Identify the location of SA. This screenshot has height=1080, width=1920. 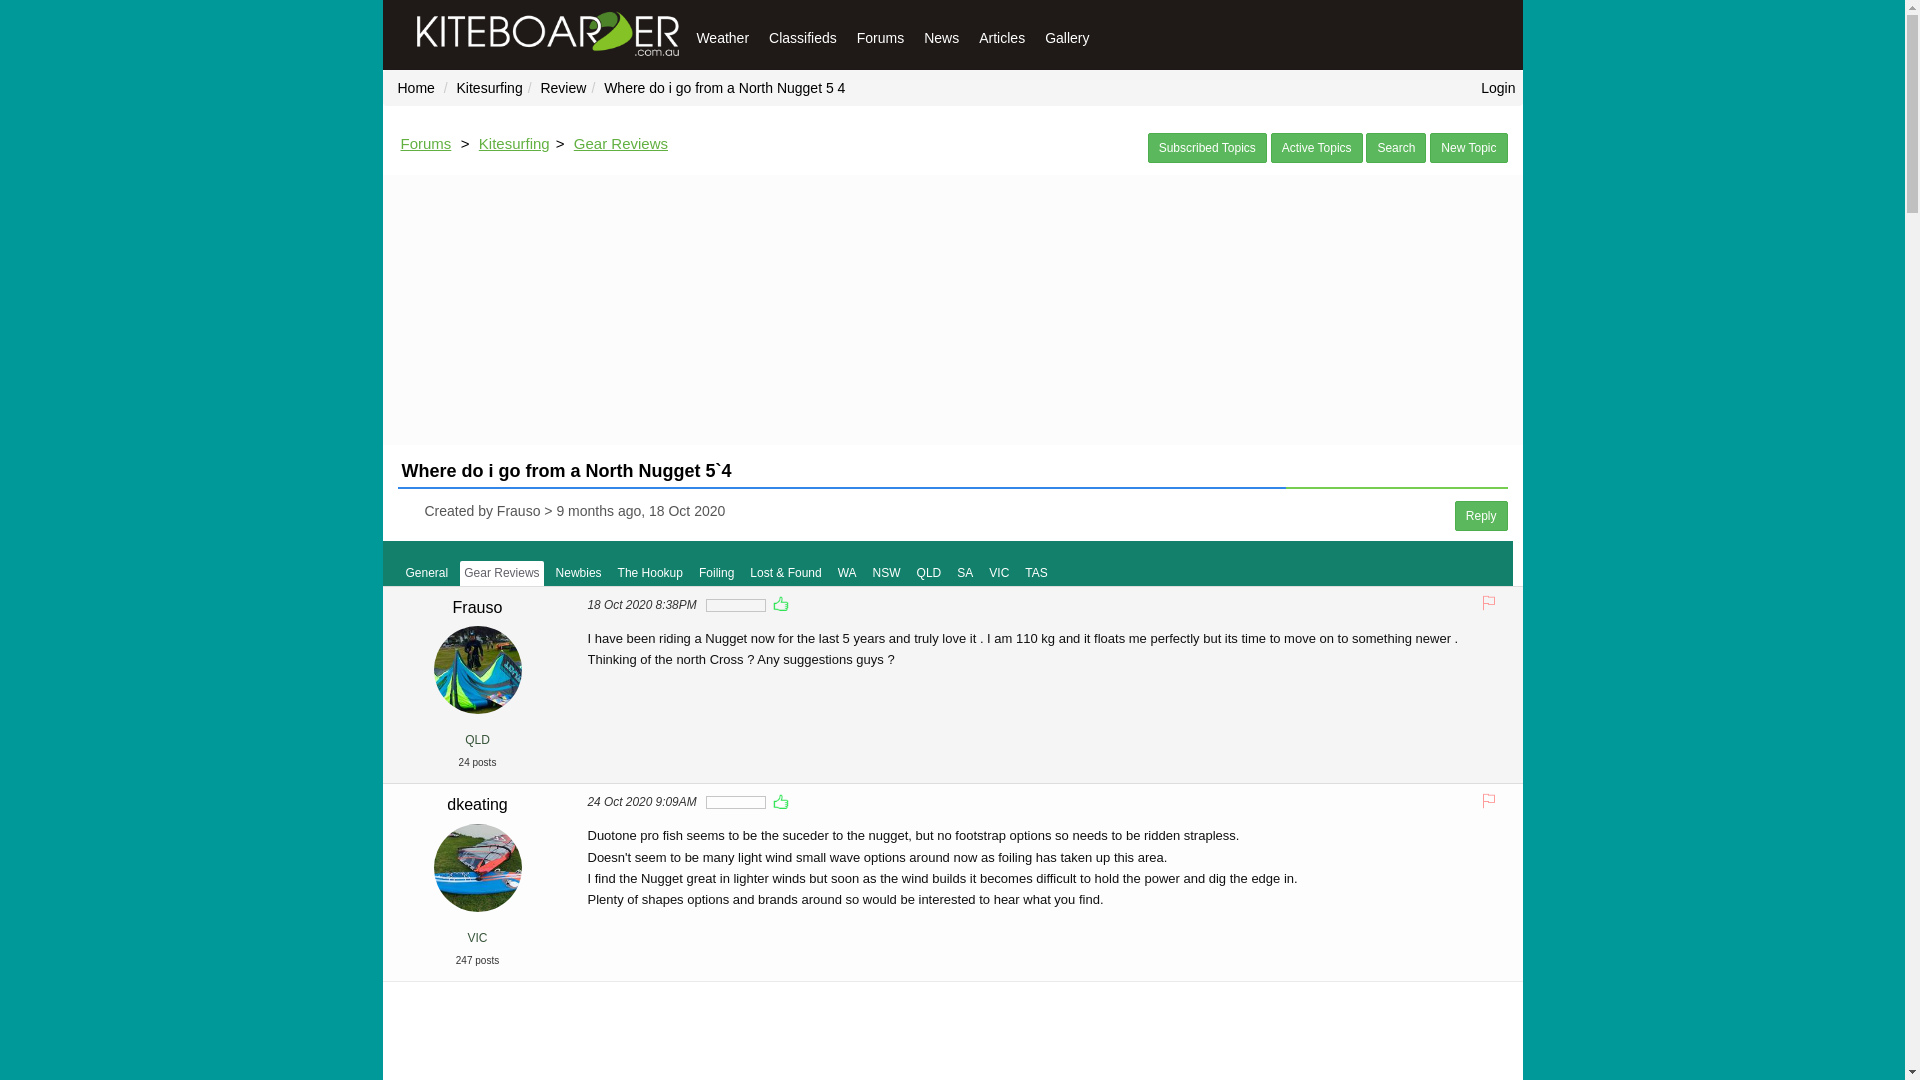
(964, 573).